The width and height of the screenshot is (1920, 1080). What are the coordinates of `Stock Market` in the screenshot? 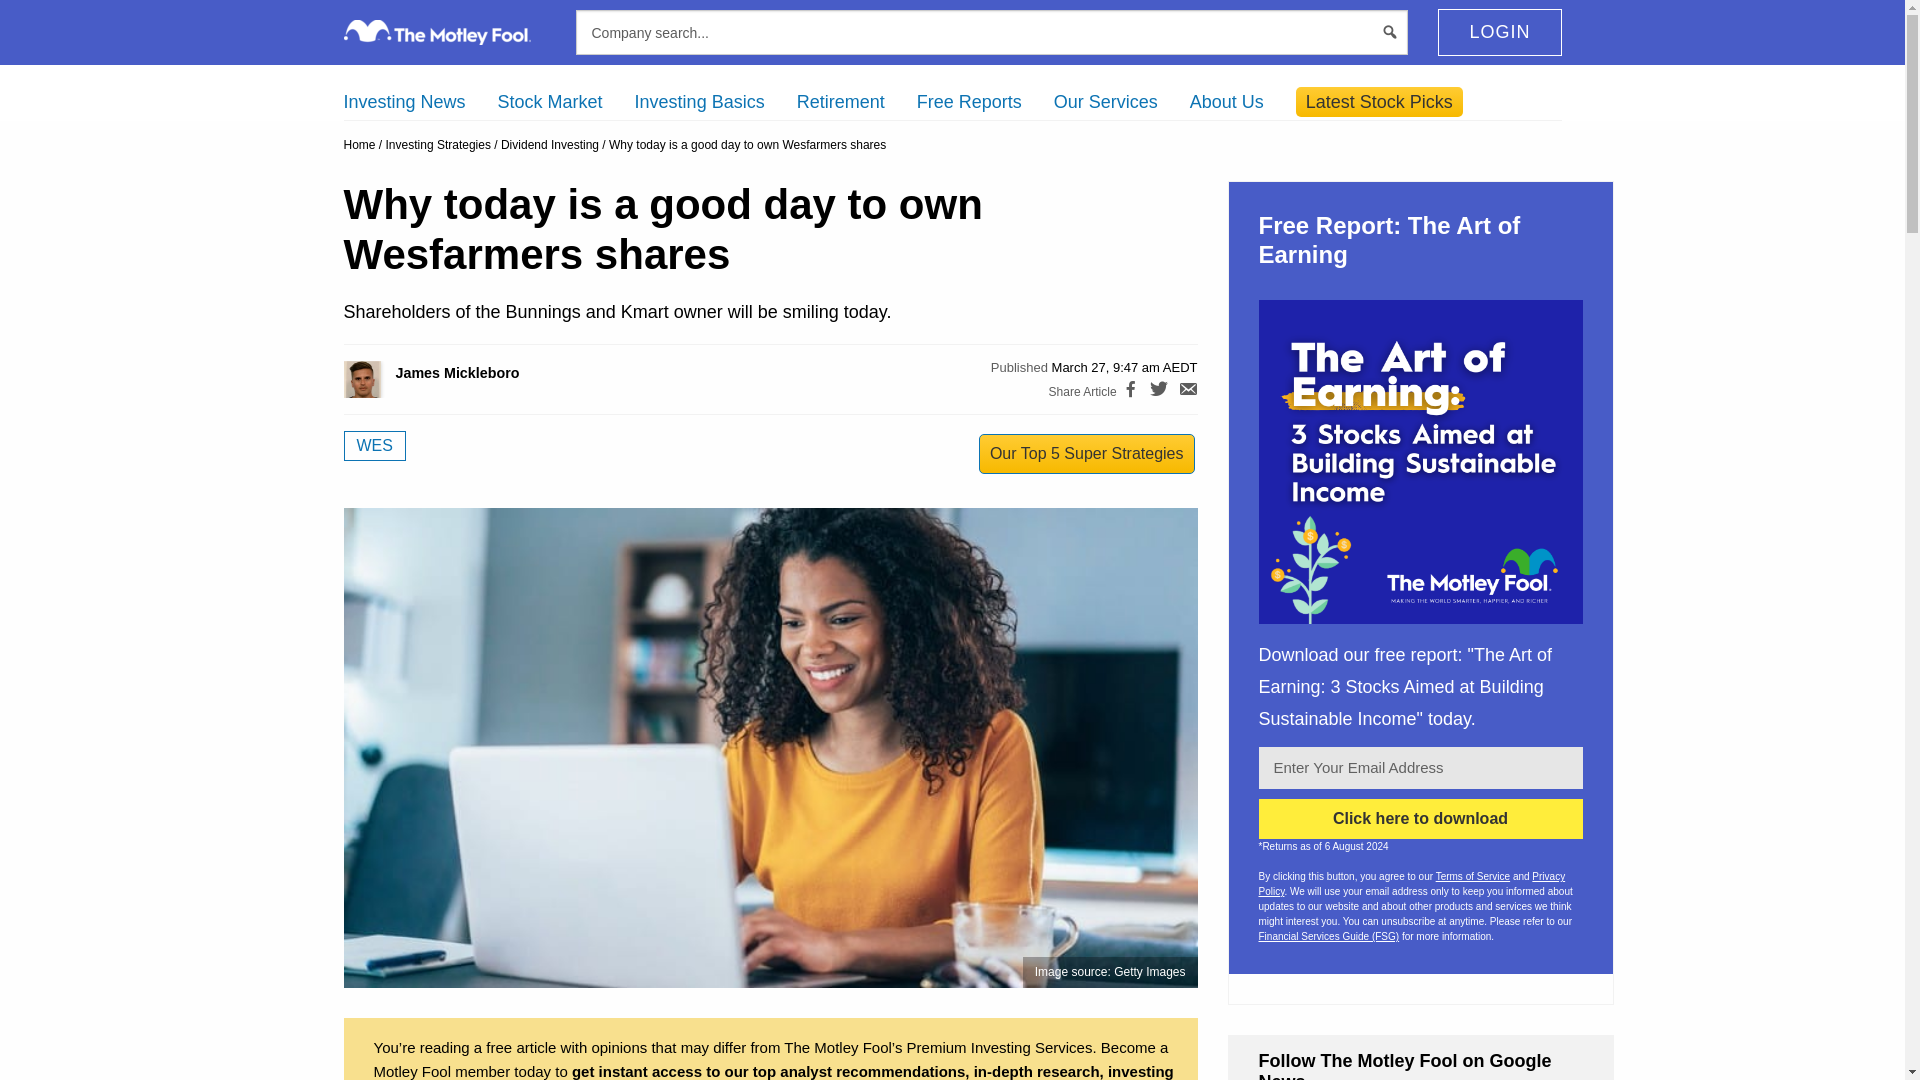 It's located at (550, 102).